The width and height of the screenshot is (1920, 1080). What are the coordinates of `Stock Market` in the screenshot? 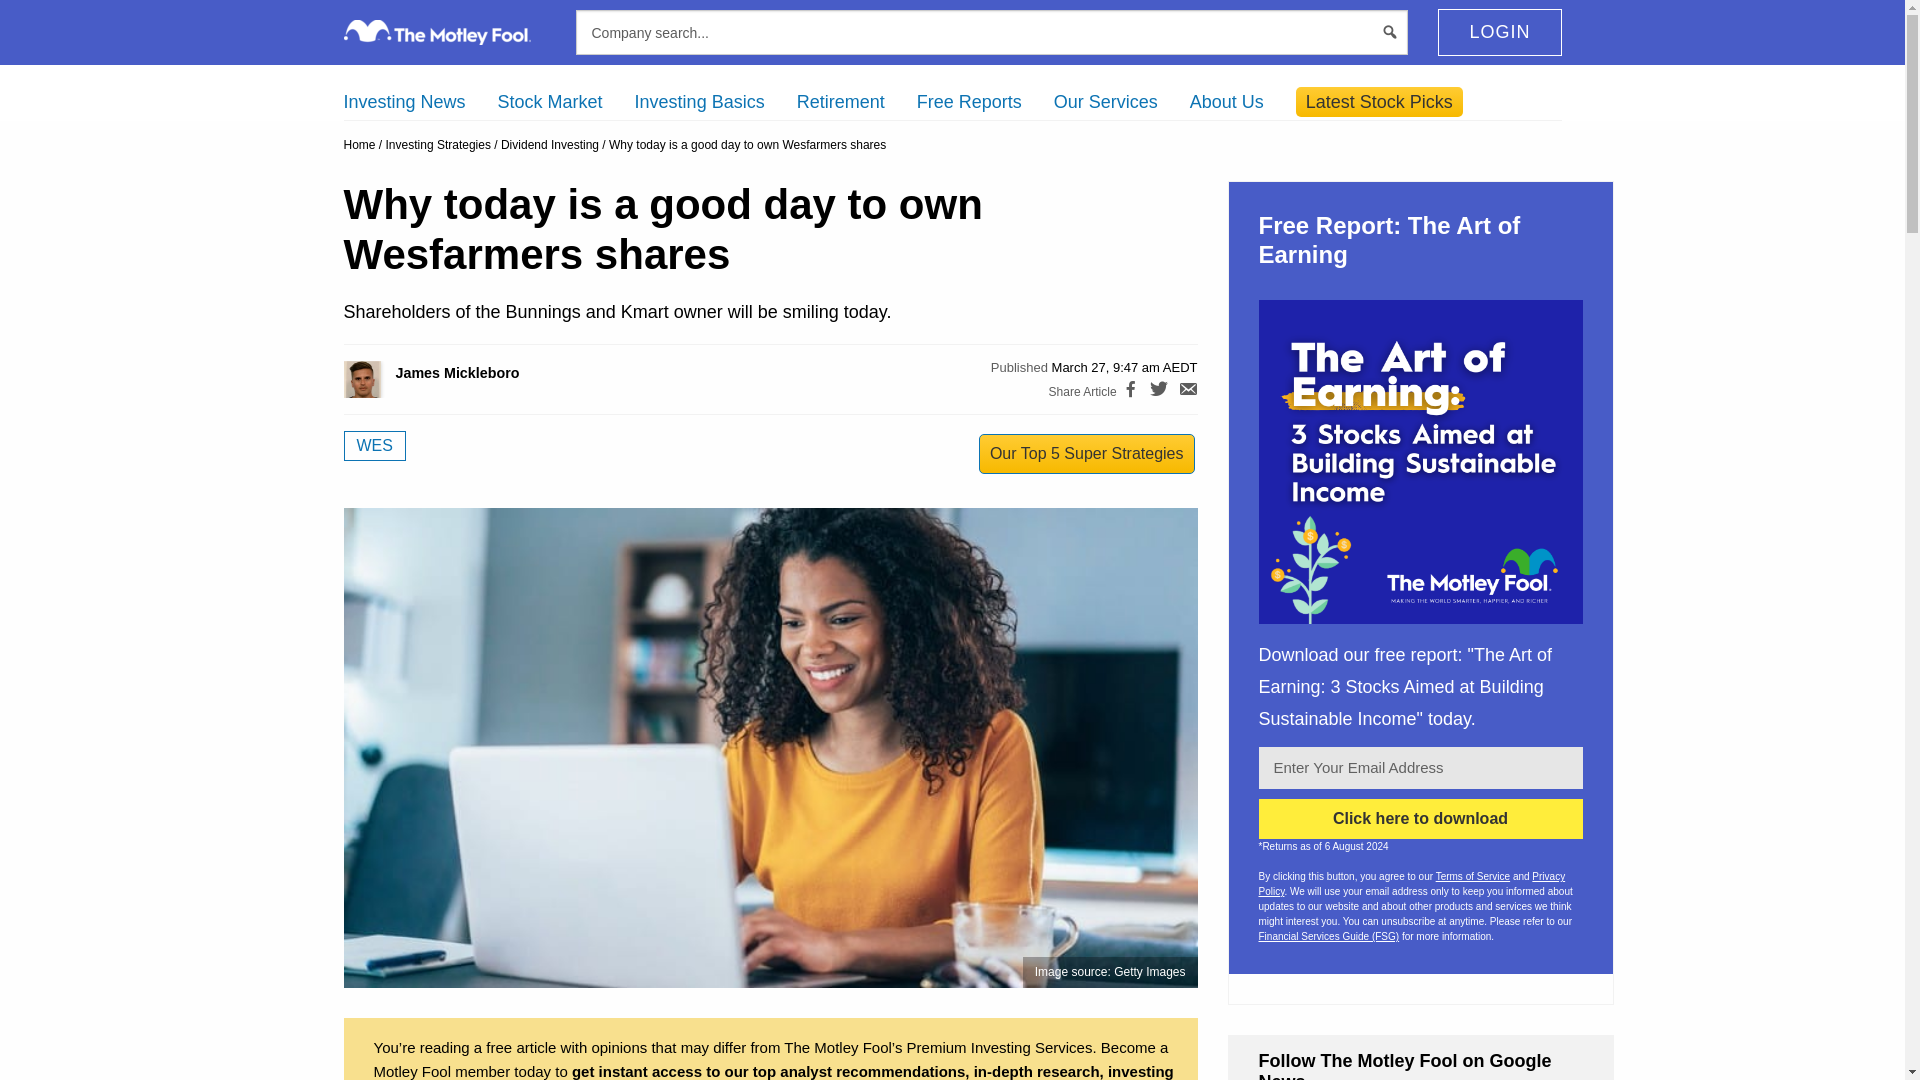 It's located at (550, 102).